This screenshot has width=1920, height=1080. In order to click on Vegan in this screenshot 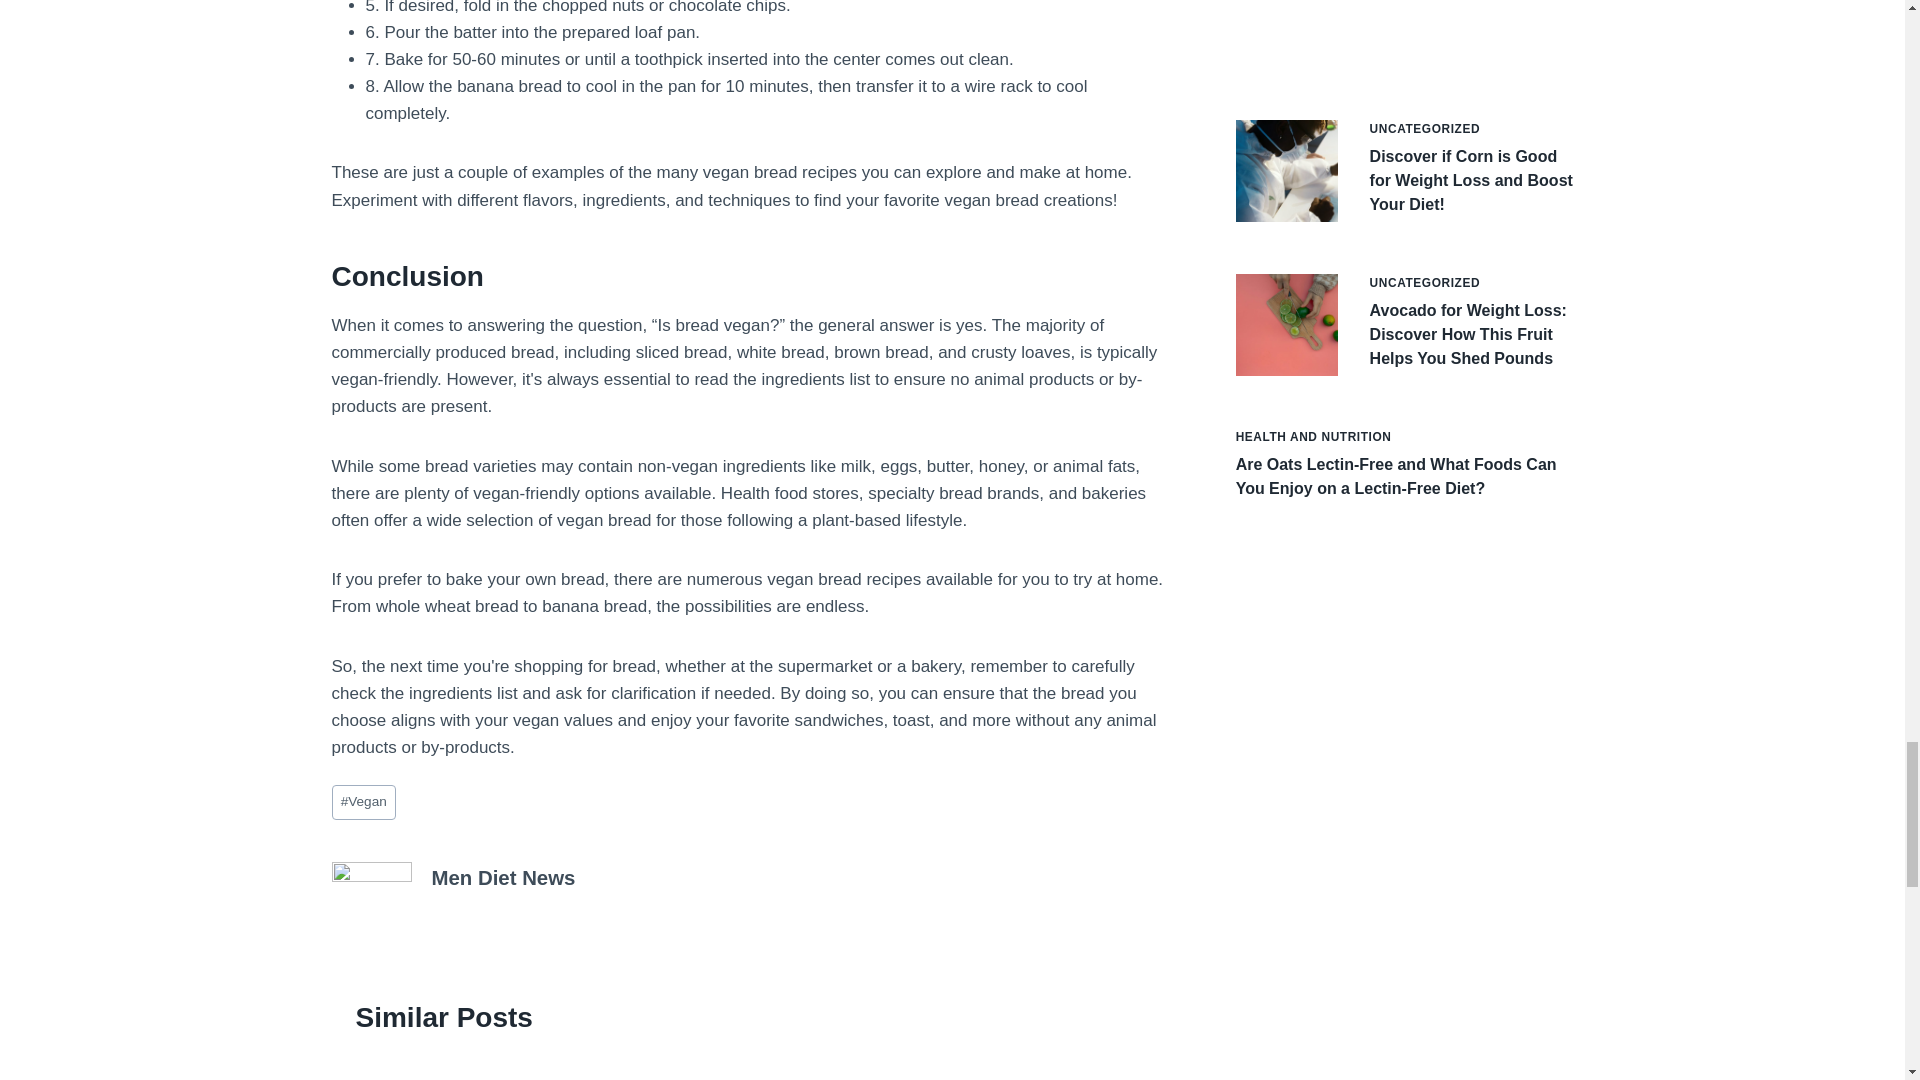, I will do `click(364, 802)`.